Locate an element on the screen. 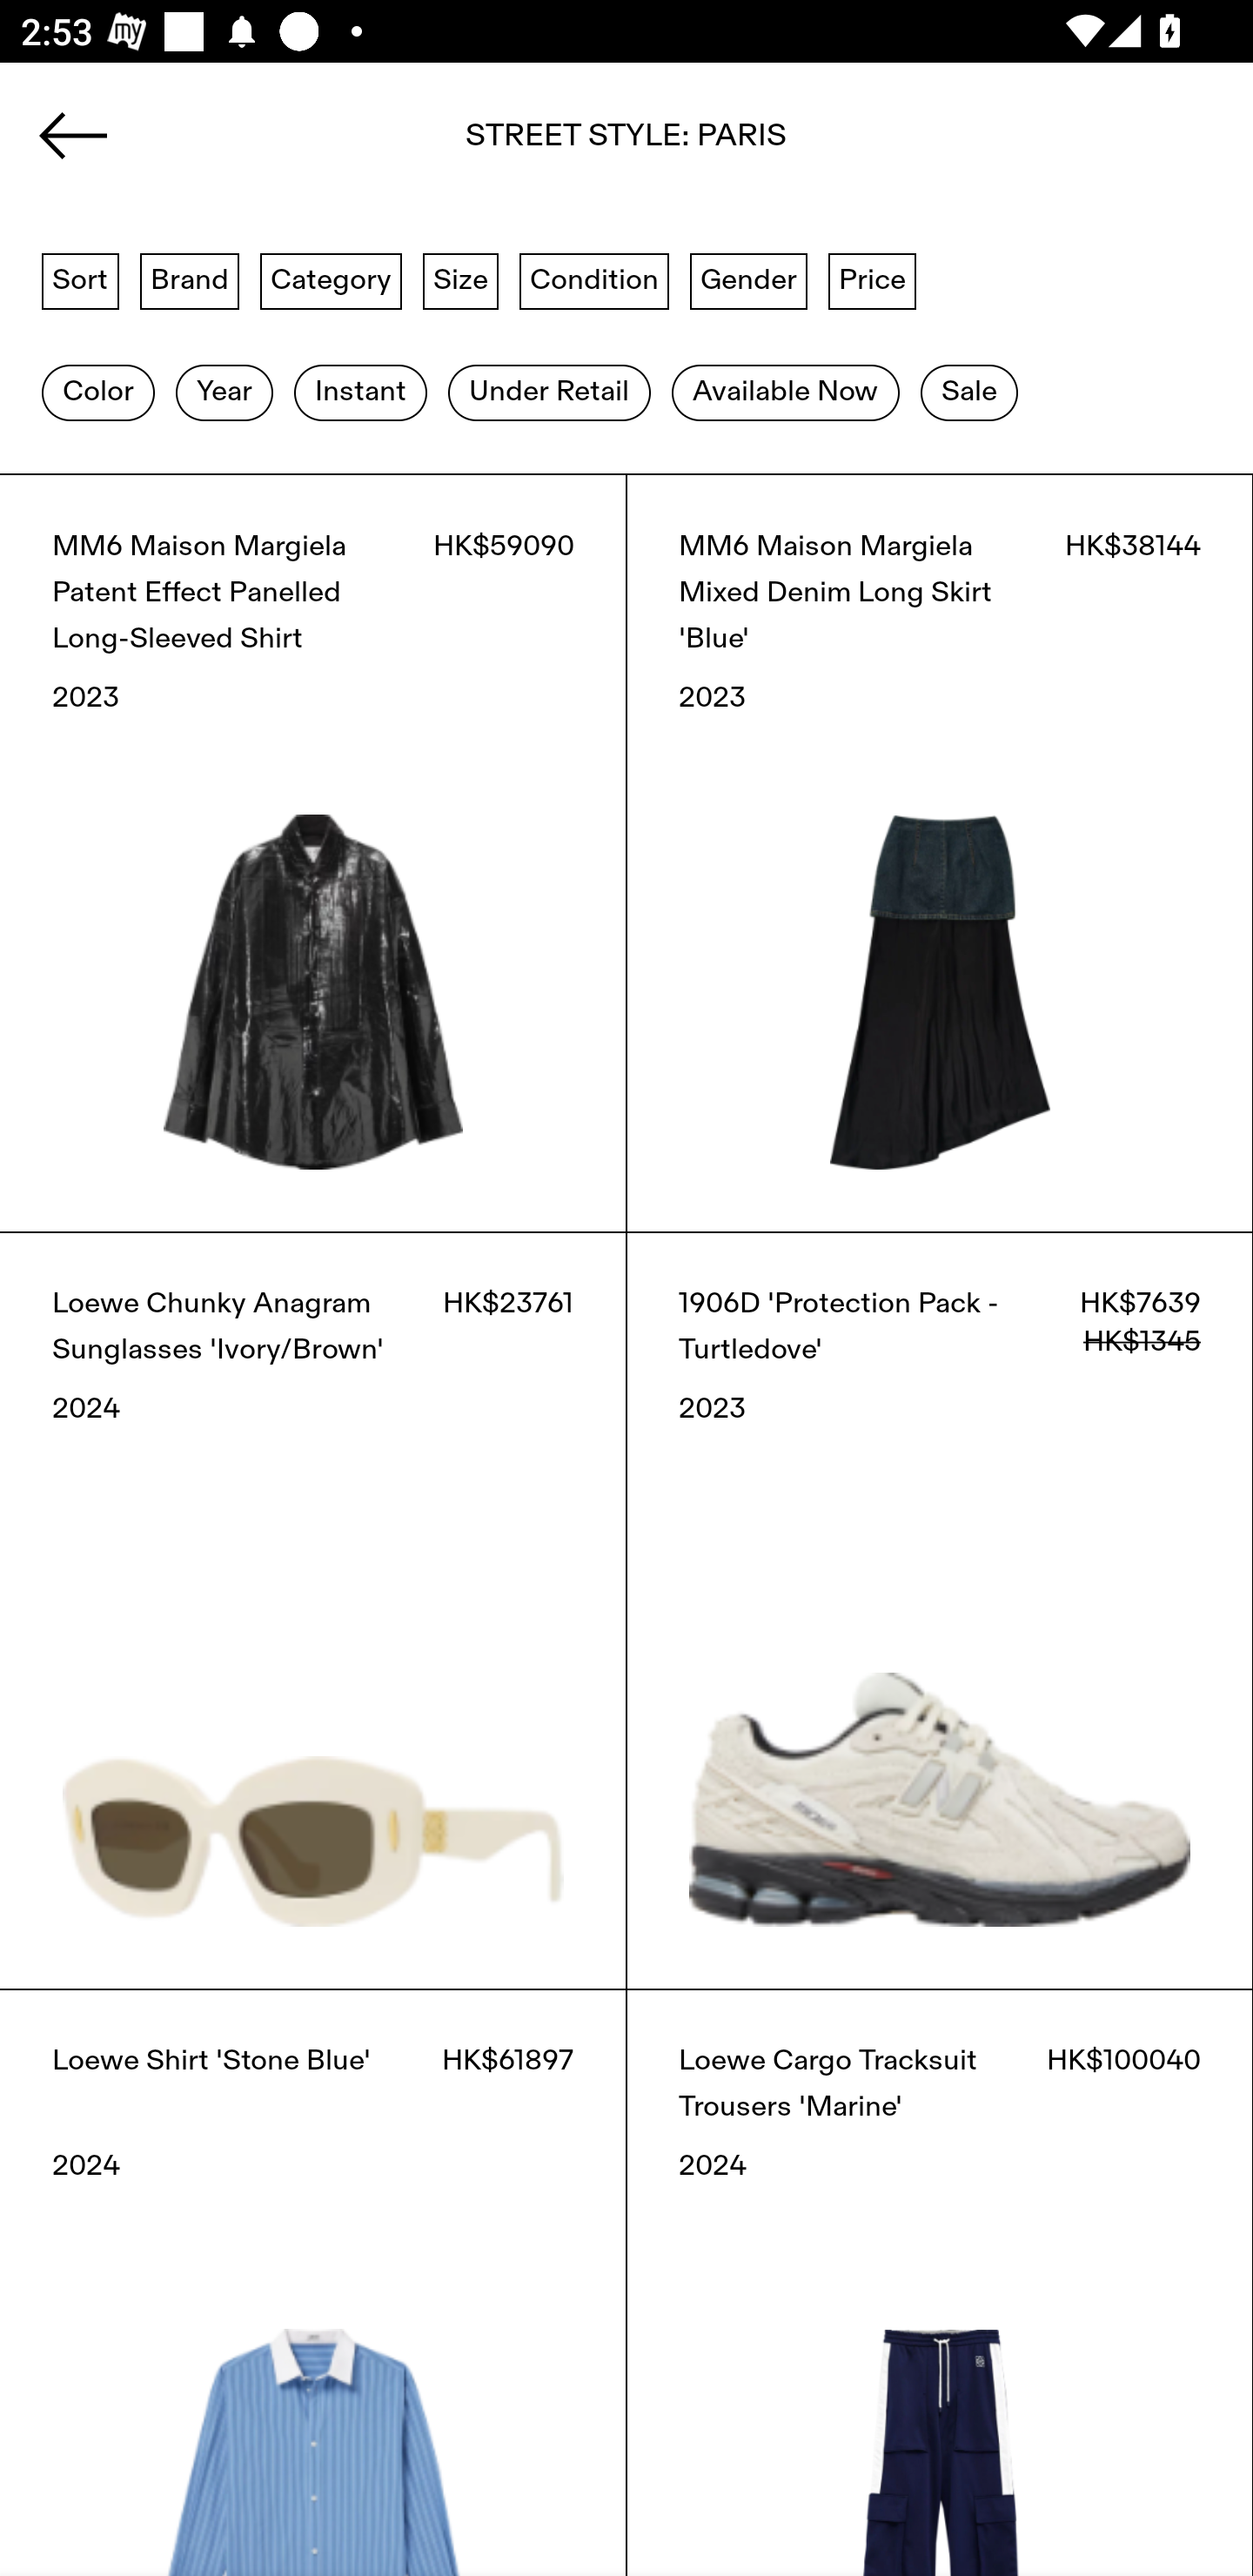 The width and height of the screenshot is (1253, 2576). Sale is located at coordinates (969, 392).